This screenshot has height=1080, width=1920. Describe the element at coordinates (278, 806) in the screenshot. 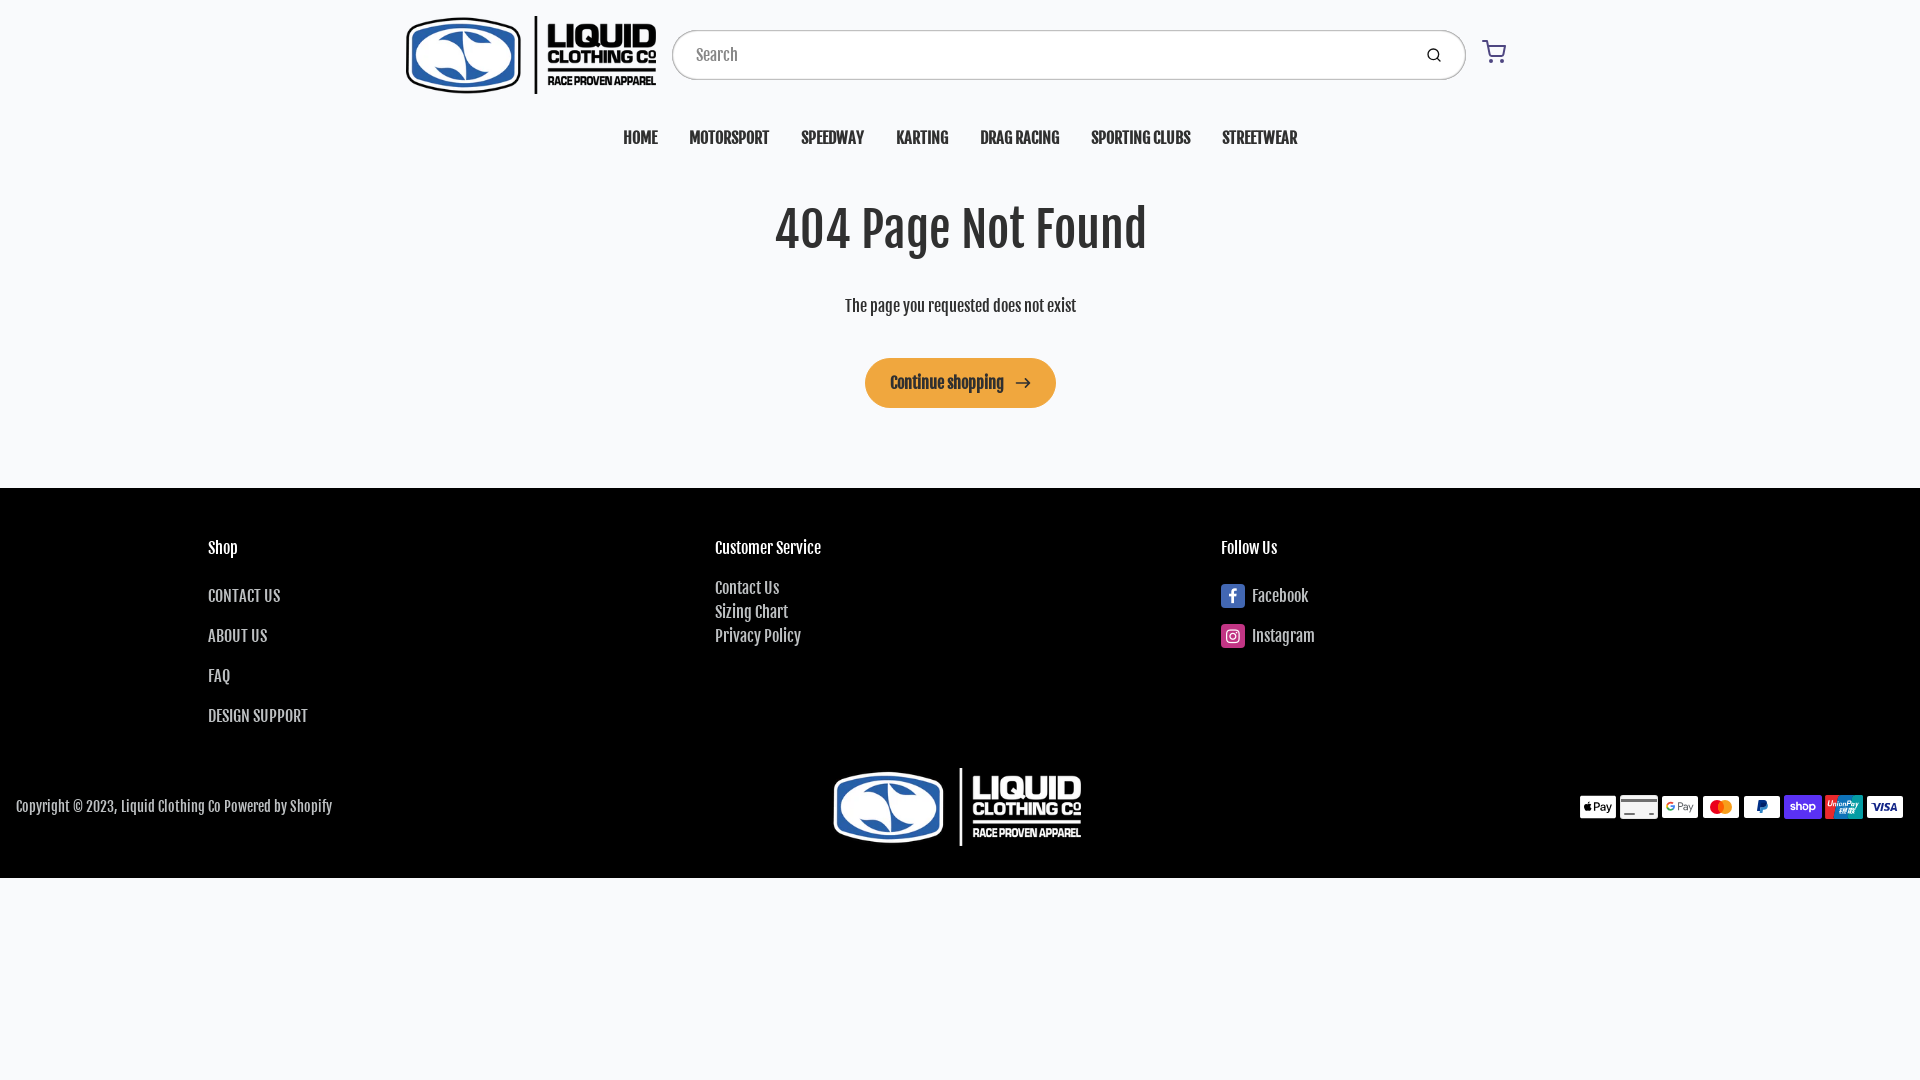

I see `Powered by Shopify` at that location.